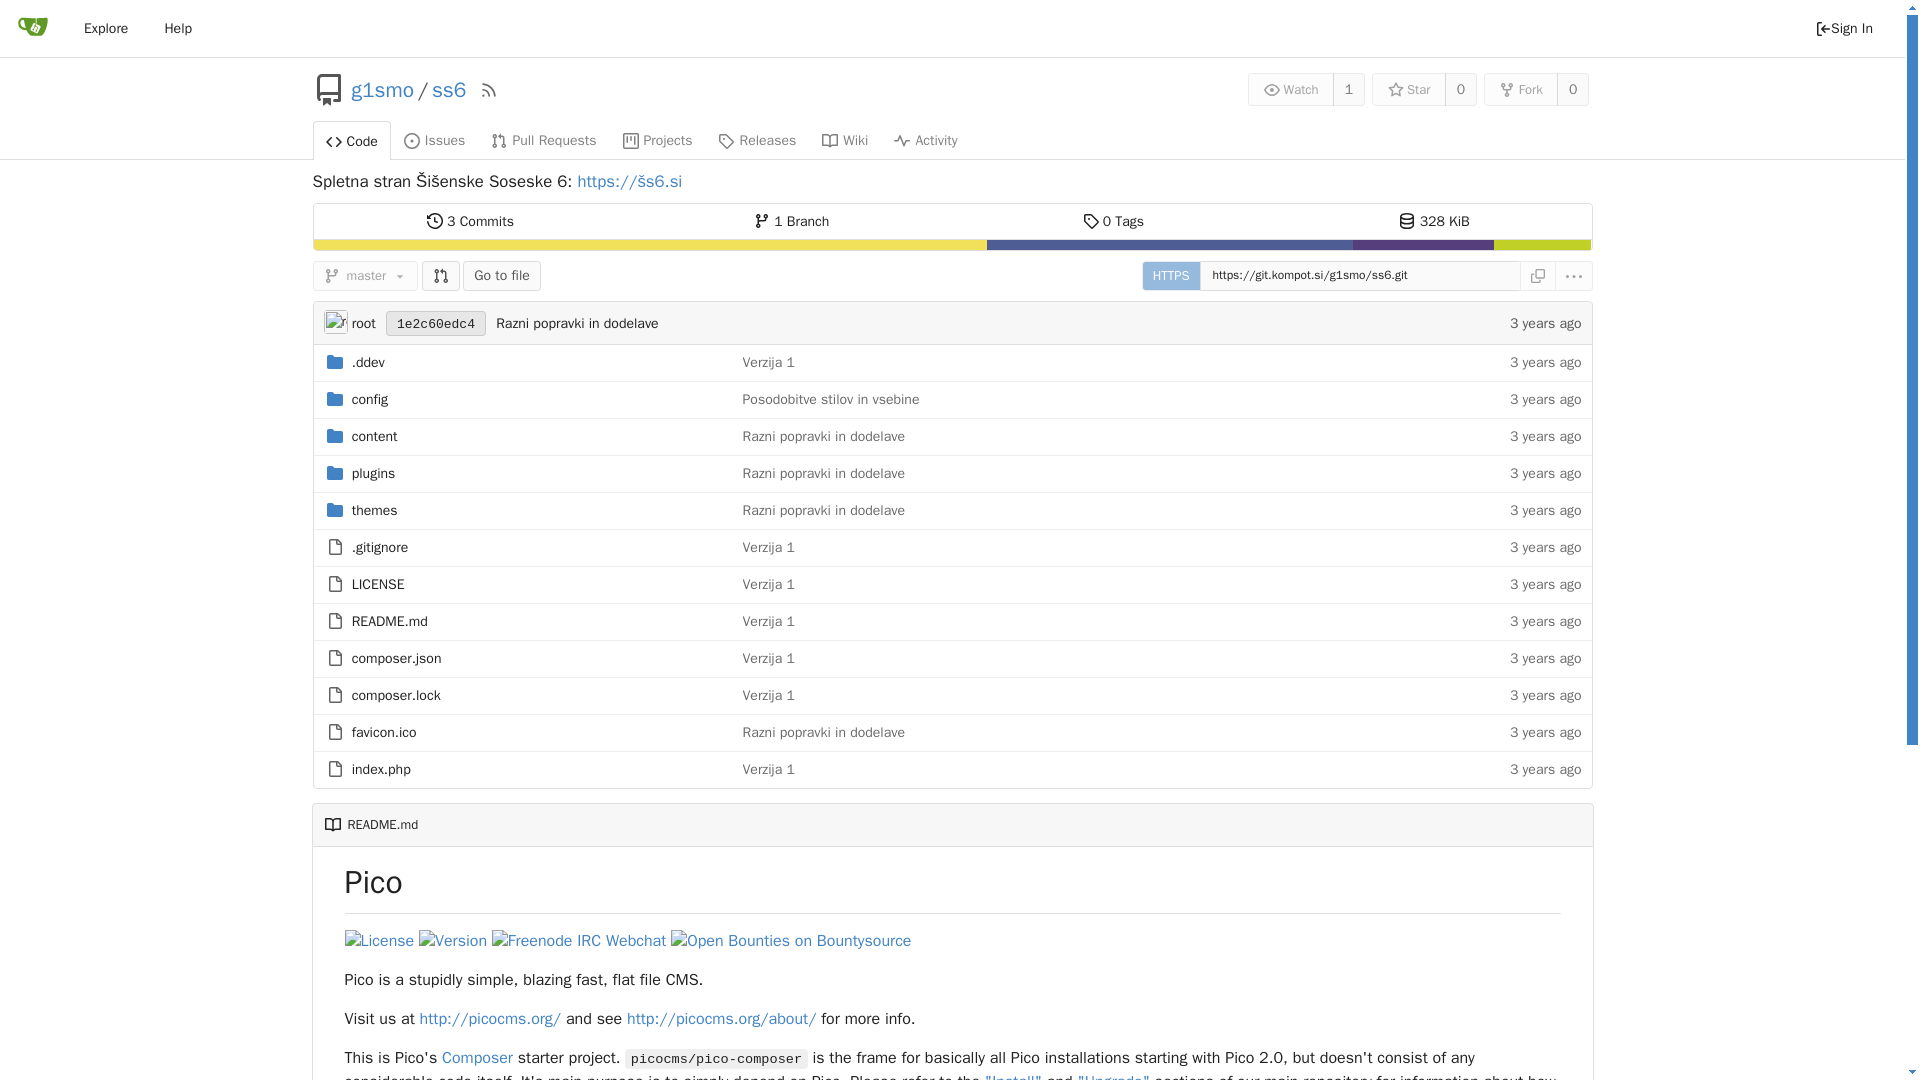 The width and height of the screenshot is (1920, 1080). Describe the element at coordinates (379, 547) in the screenshot. I see `.gitignore` at that location.